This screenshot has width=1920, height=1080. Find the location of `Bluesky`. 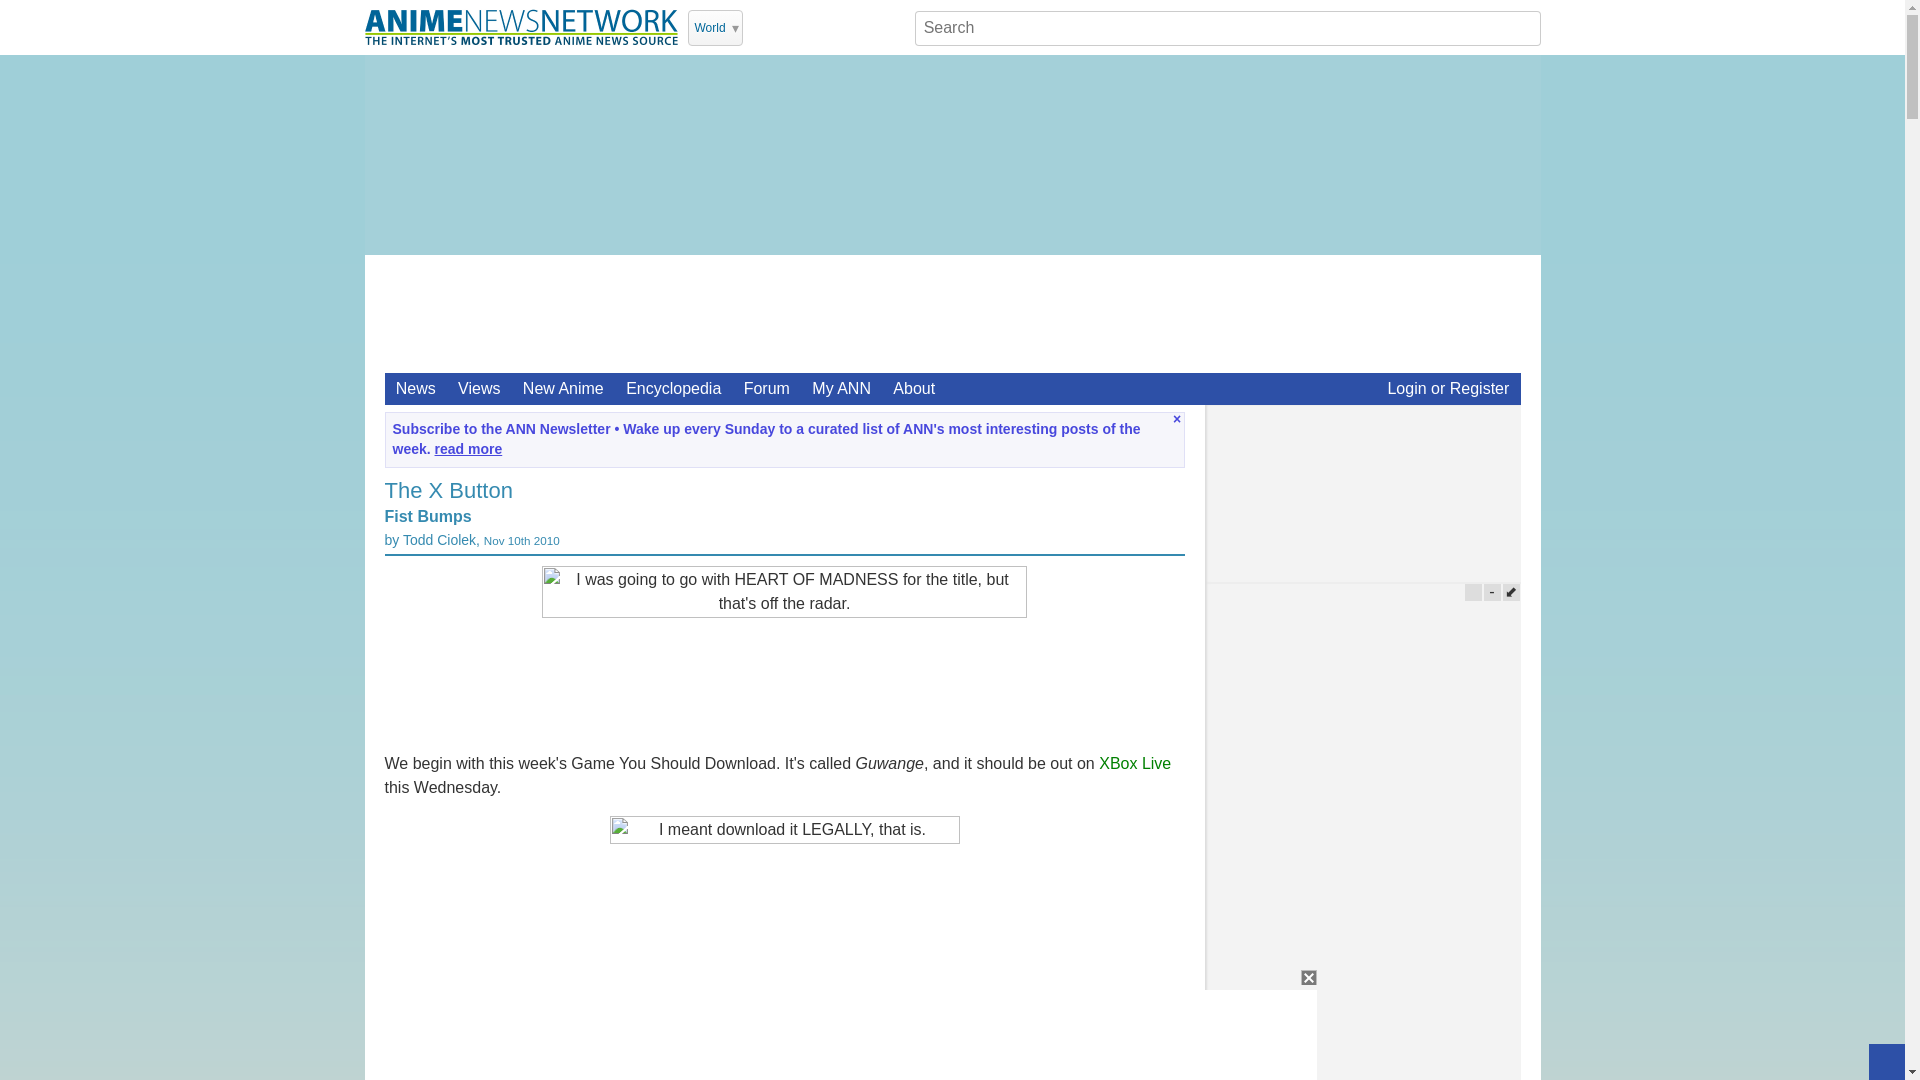

Bluesky is located at coordinates (892, 26).